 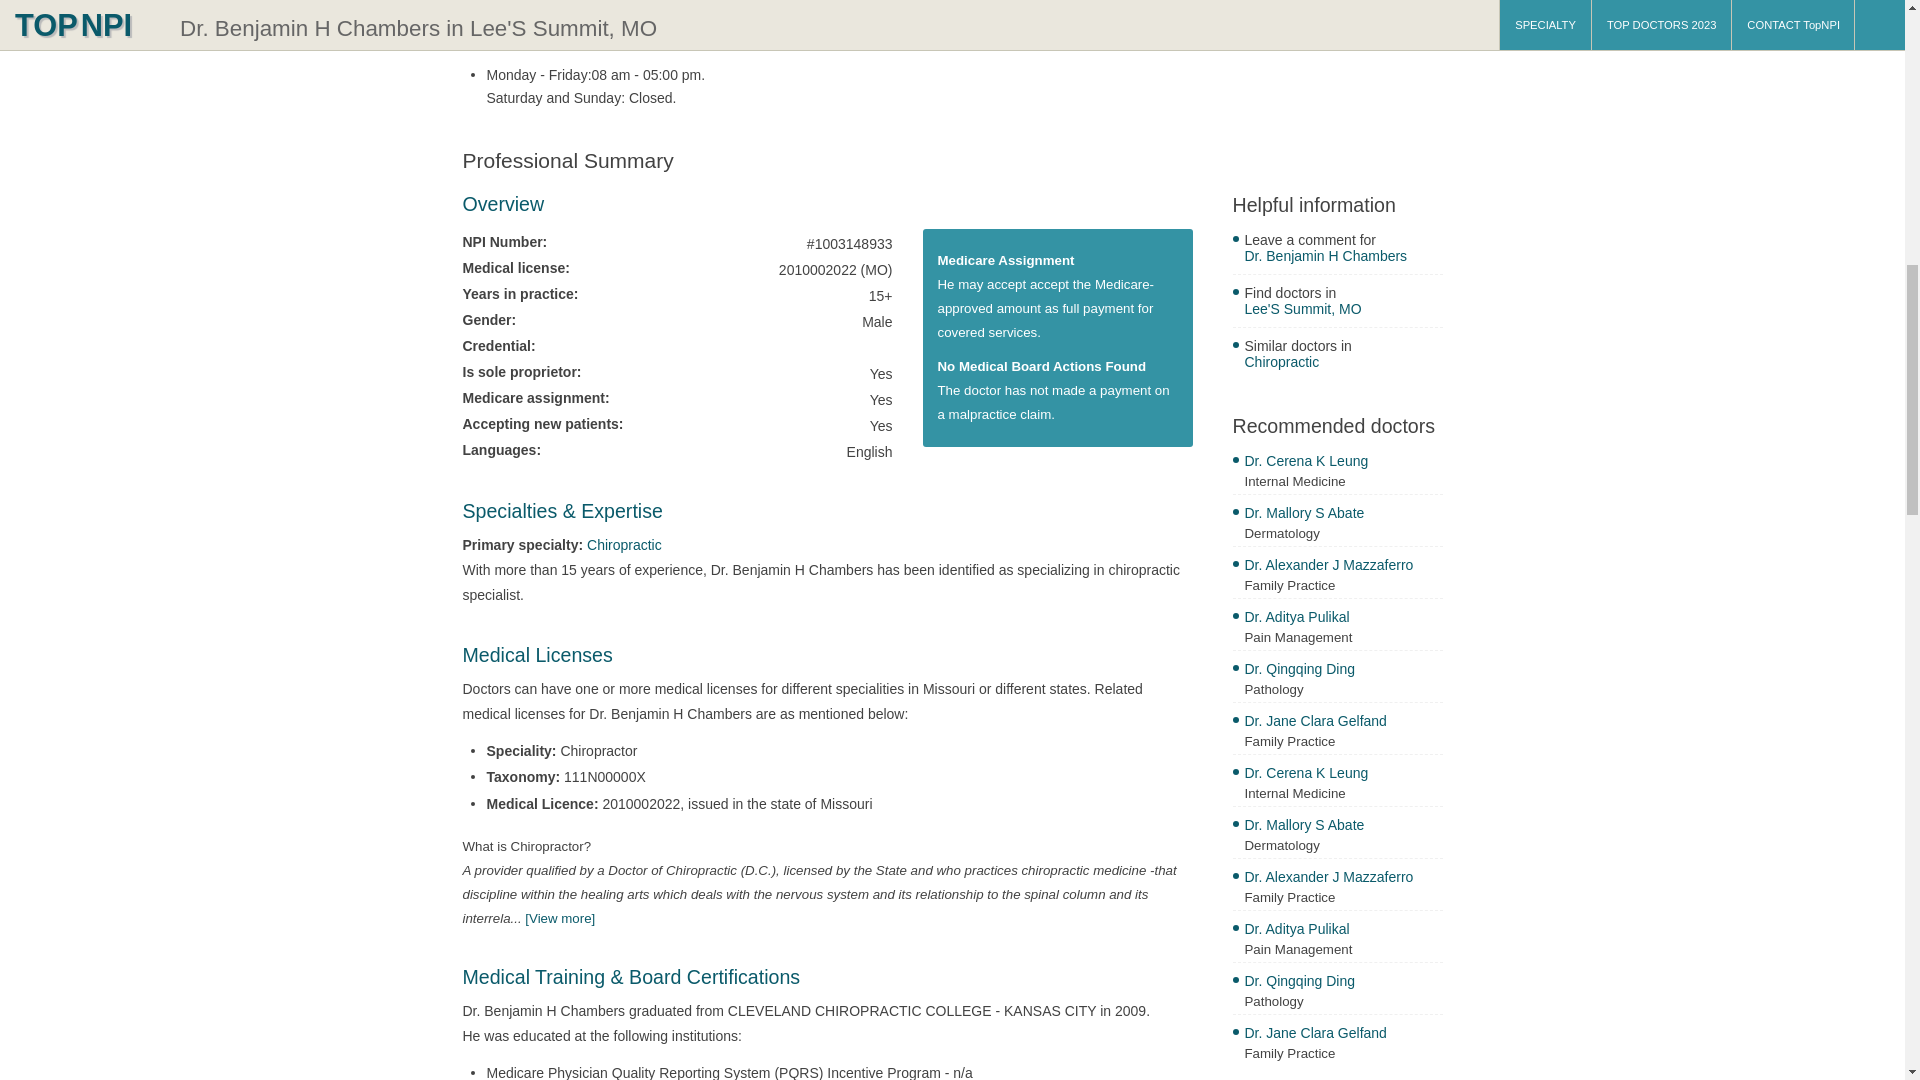 What do you see at coordinates (1342, 827) in the screenshot?
I see `Dr. Mallory S Abate` at bounding box center [1342, 827].